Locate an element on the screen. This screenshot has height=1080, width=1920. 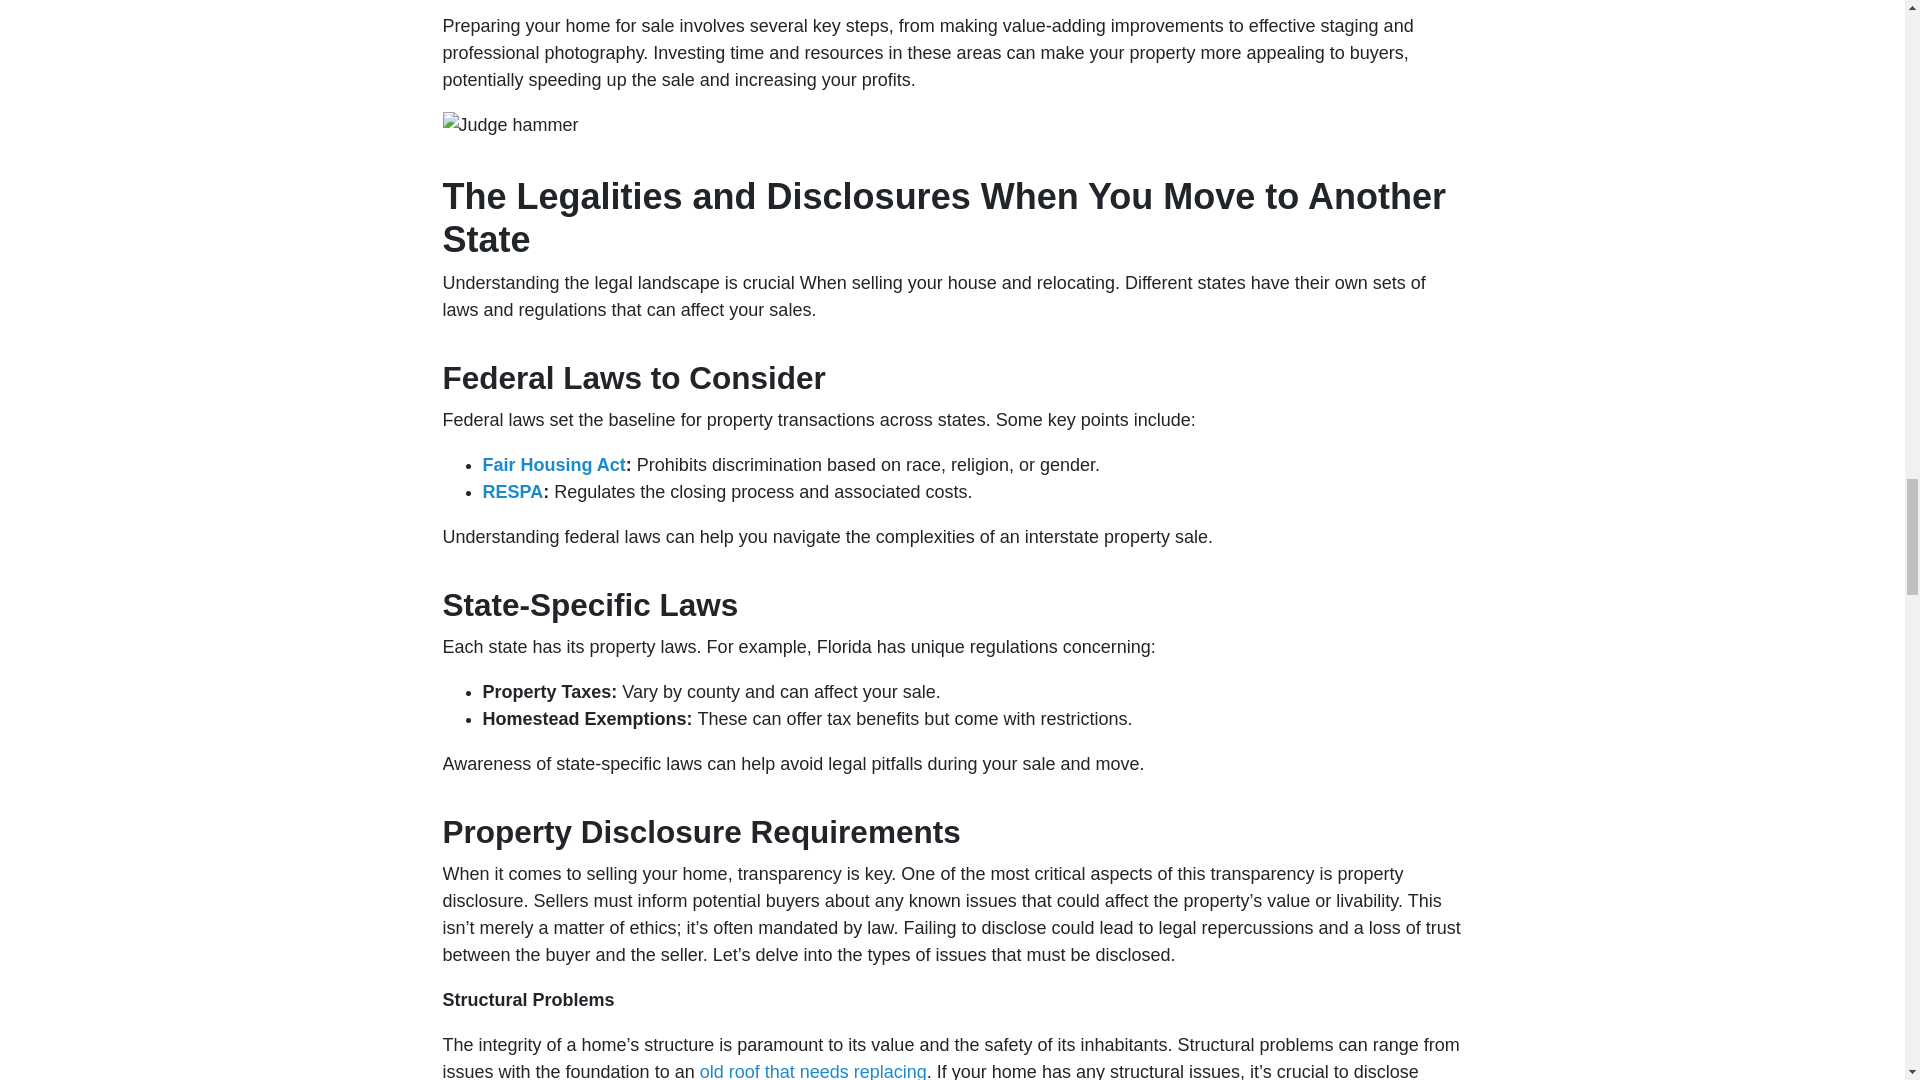
old roof that needs replacing is located at coordinates (814, 1070).